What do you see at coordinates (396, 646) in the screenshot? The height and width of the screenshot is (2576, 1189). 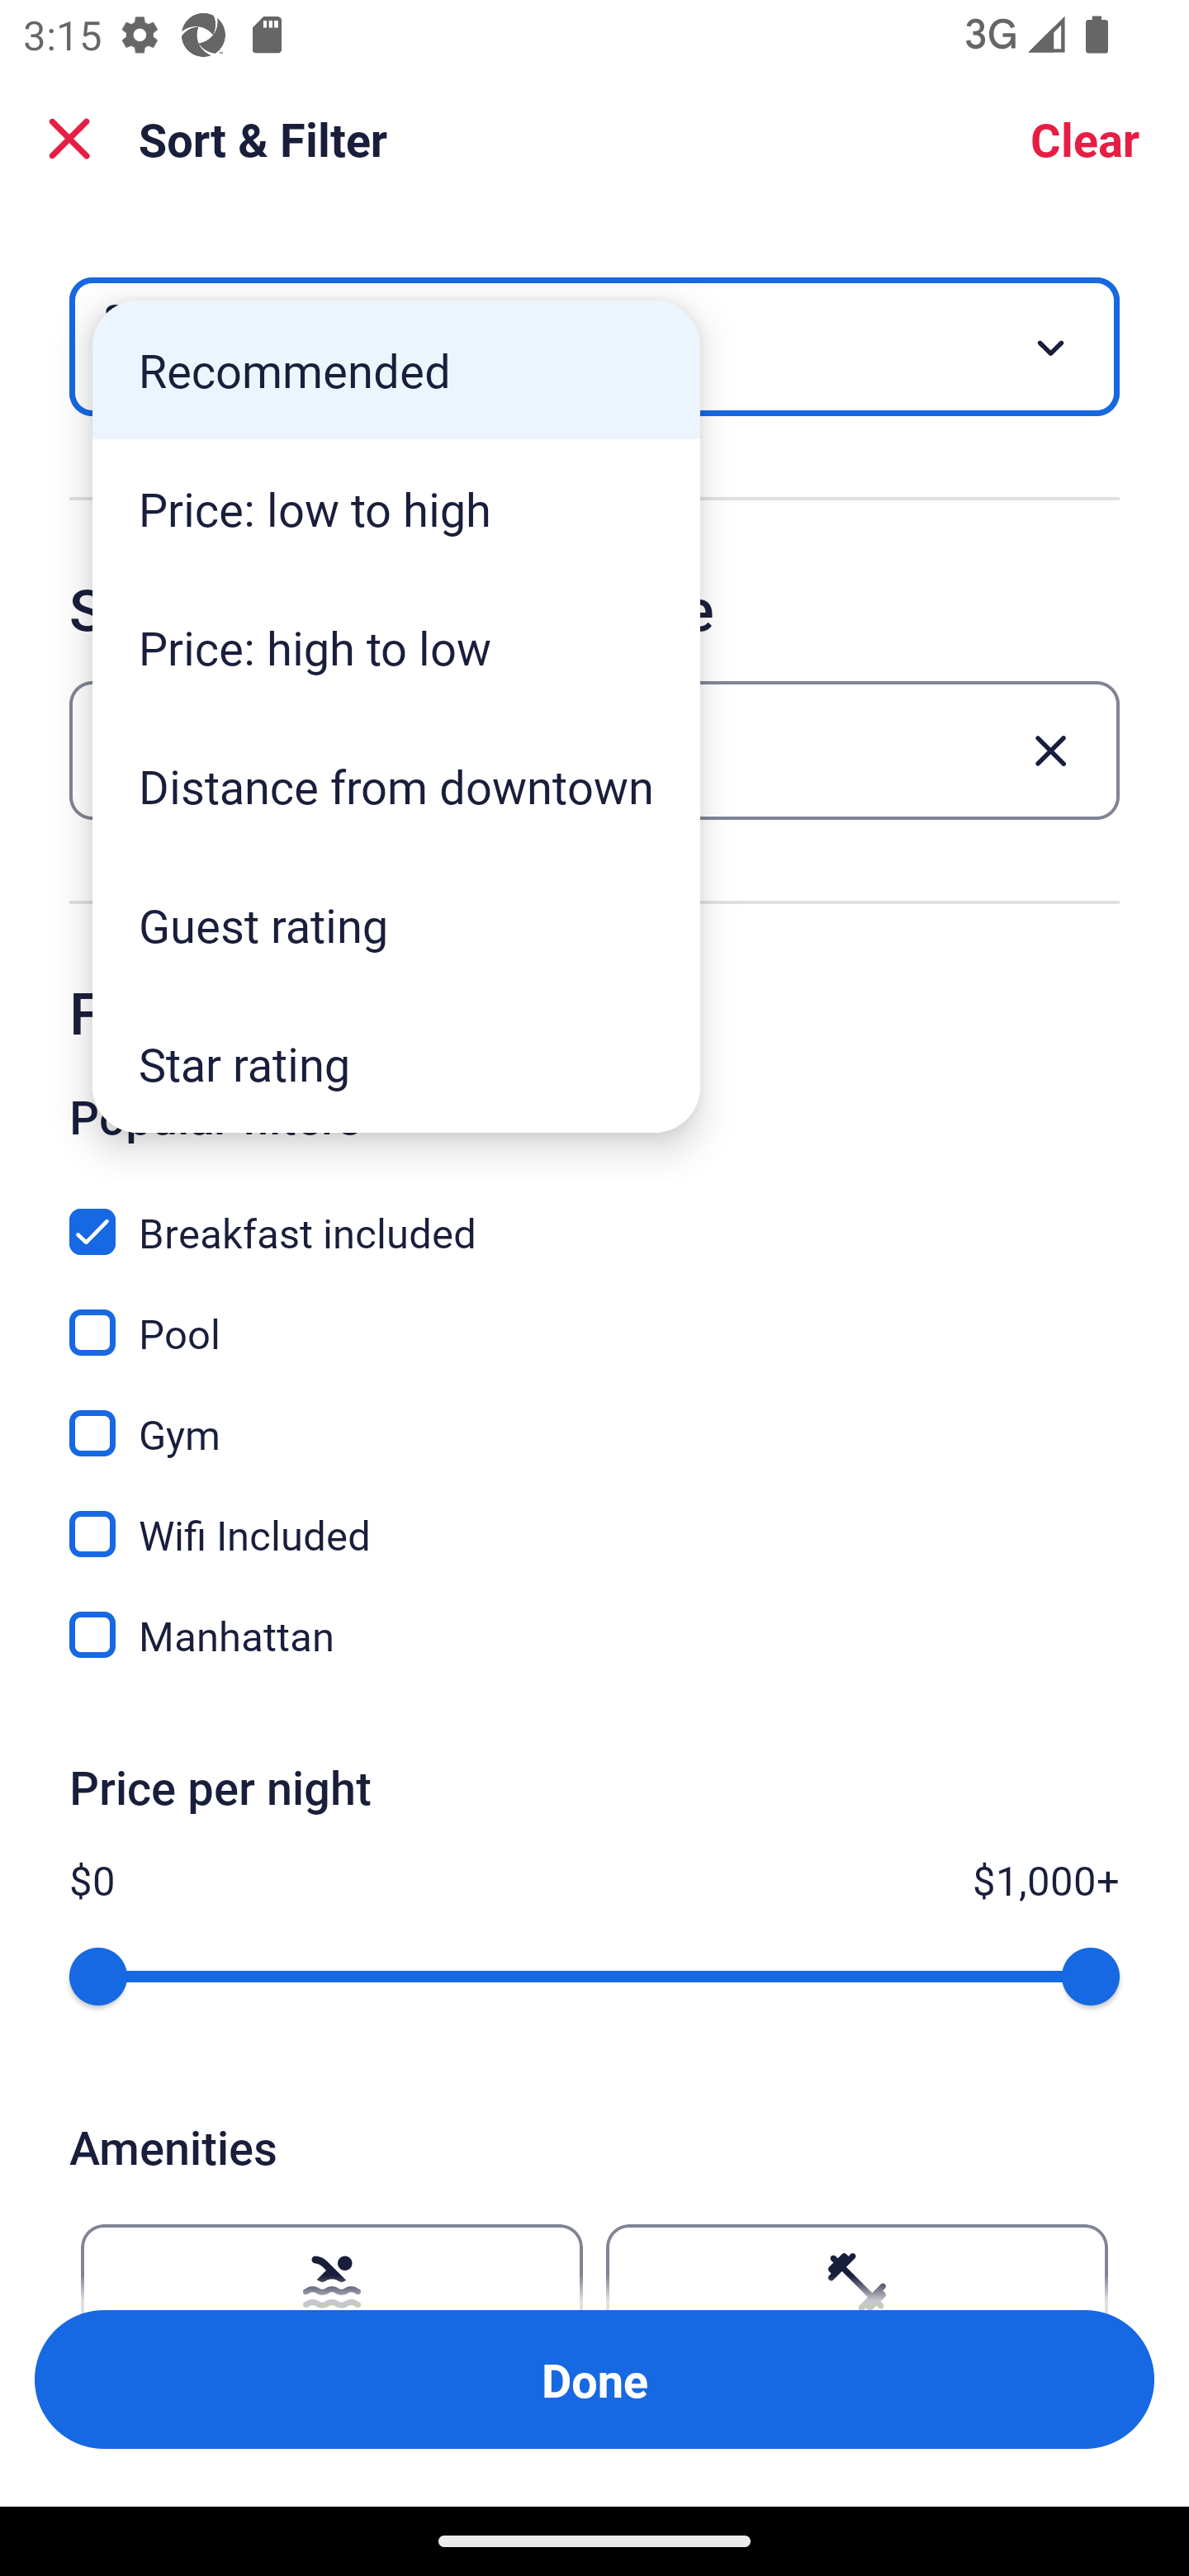 I see `Price: high to low` at bounding box center [396, 646].